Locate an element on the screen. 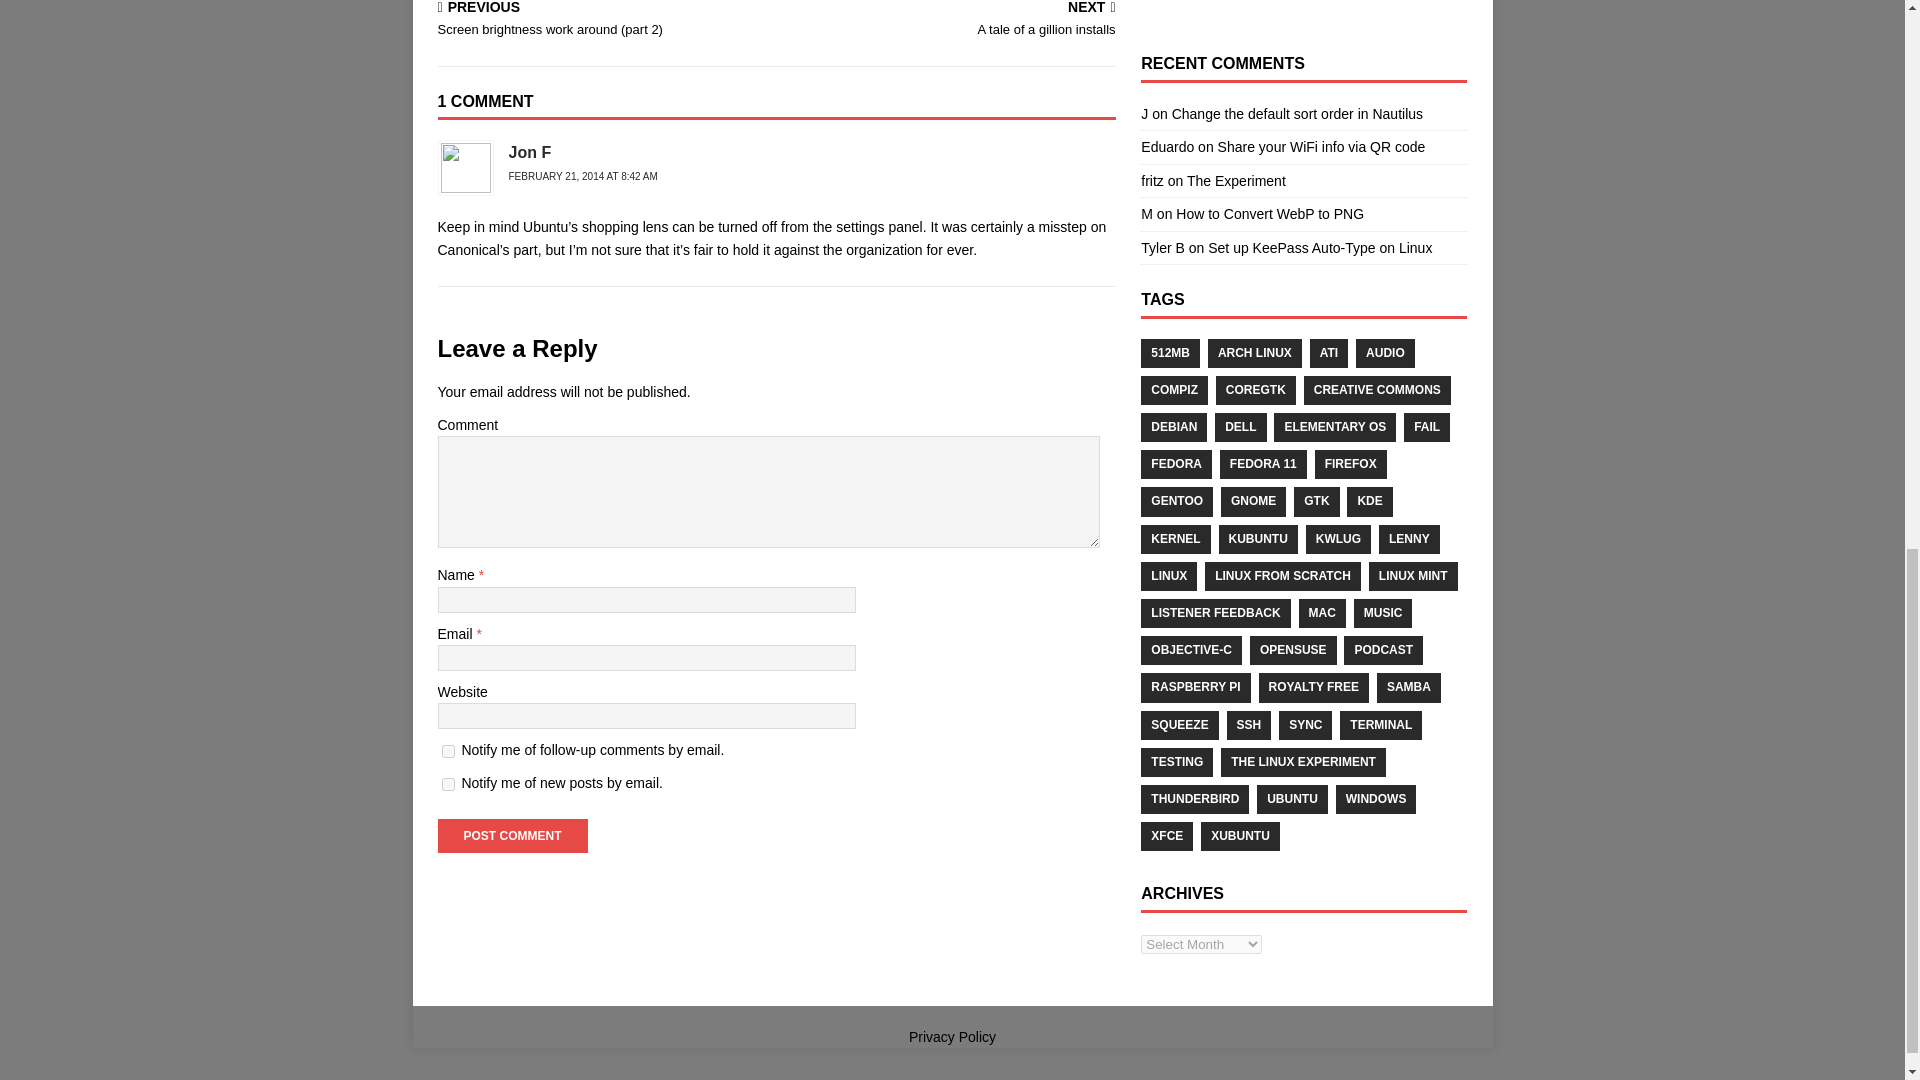 The width and height of the screenshot is (1920, 1080). Share your WiFi info via QR code is located at coordinates (1322, 147).